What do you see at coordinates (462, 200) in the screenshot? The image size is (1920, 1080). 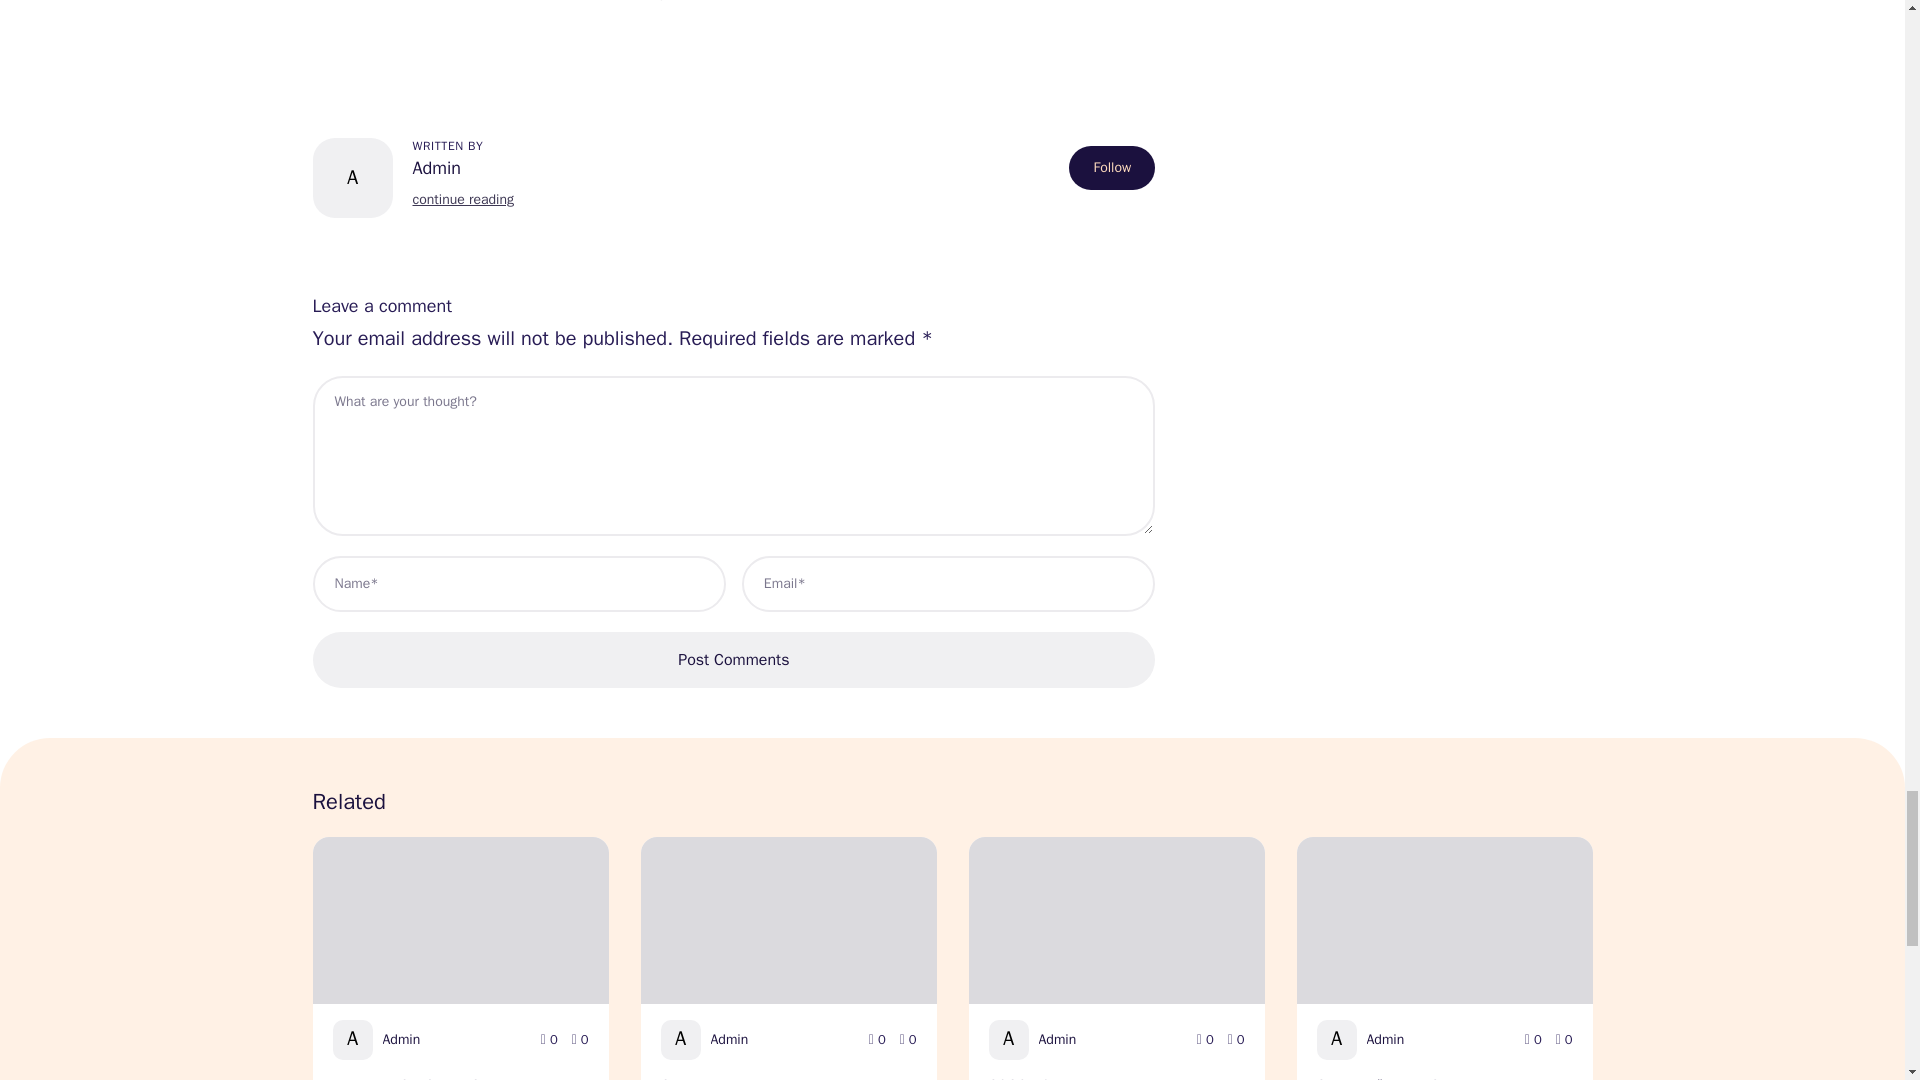 I see `continue reading` at bounding box center [462, 200].